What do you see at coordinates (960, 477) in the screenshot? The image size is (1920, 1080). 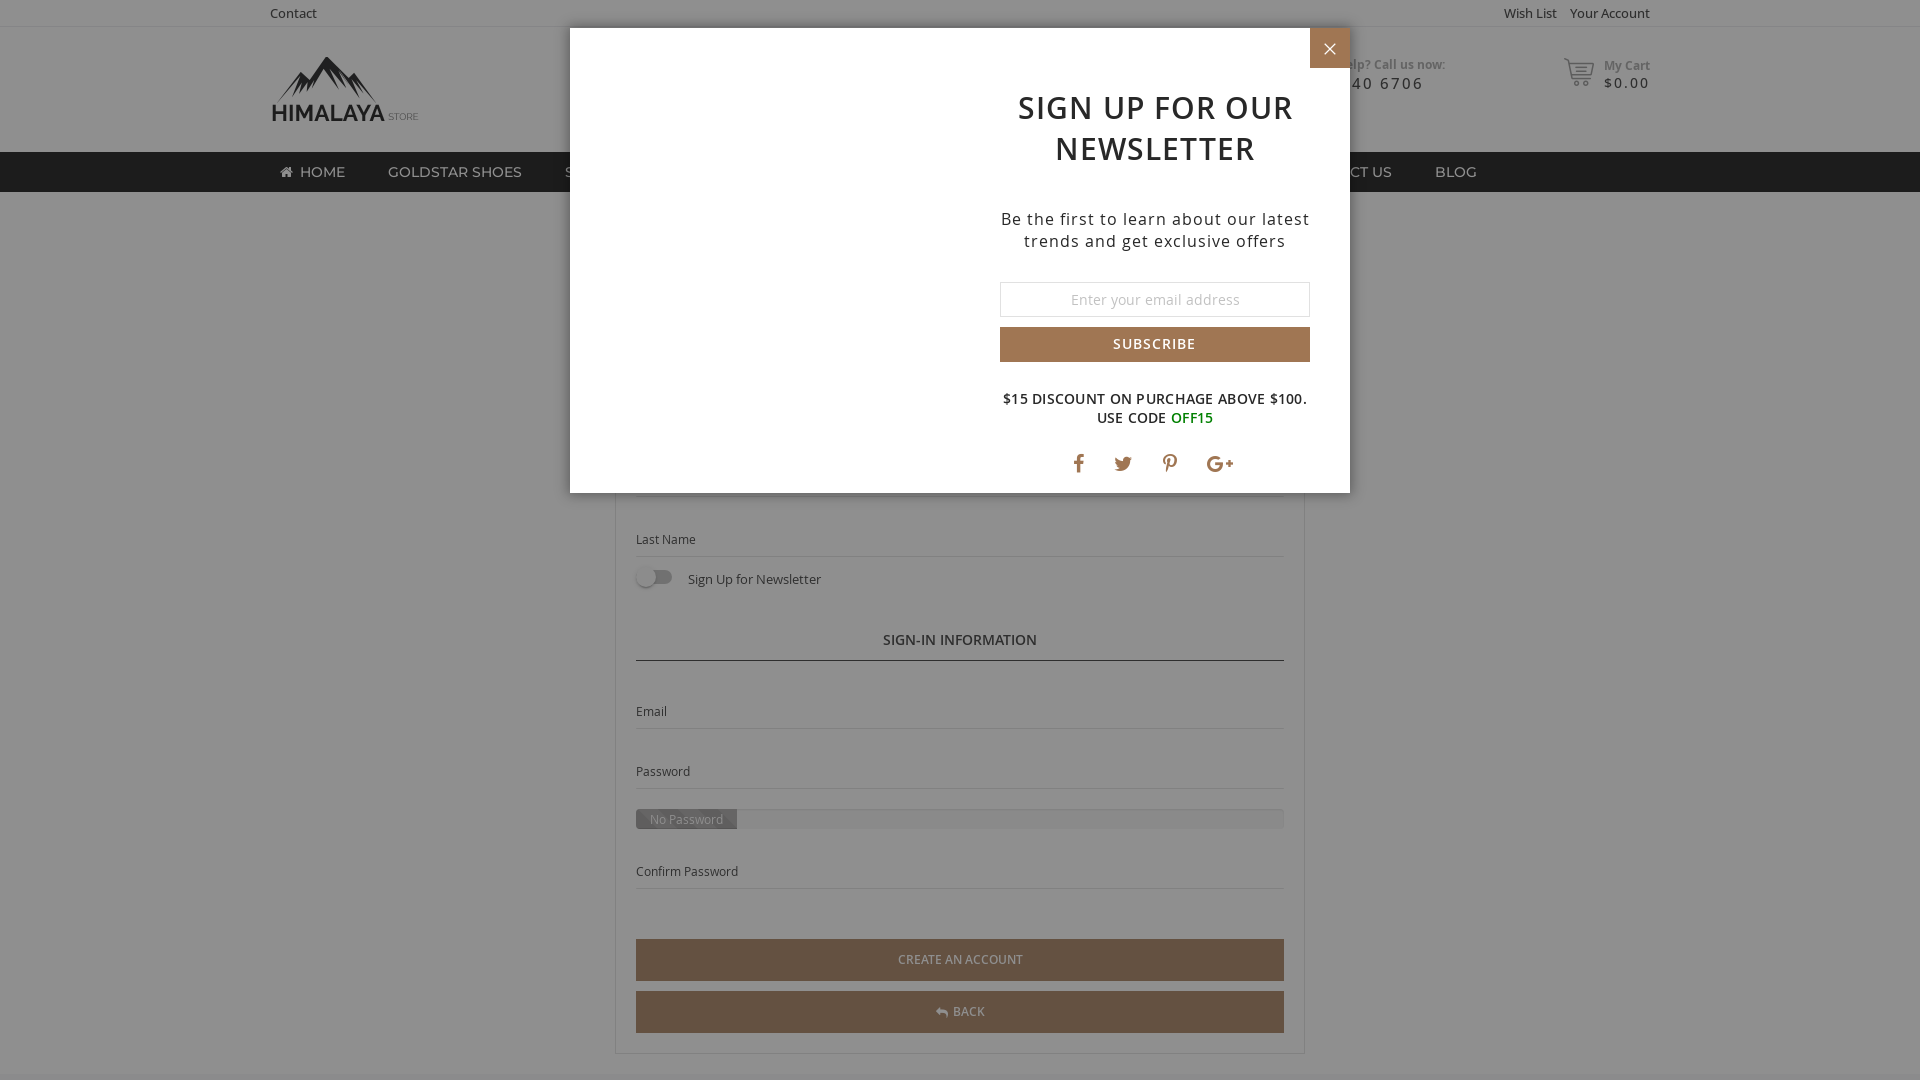 I see `First Name` at bounding box center [960, 477].